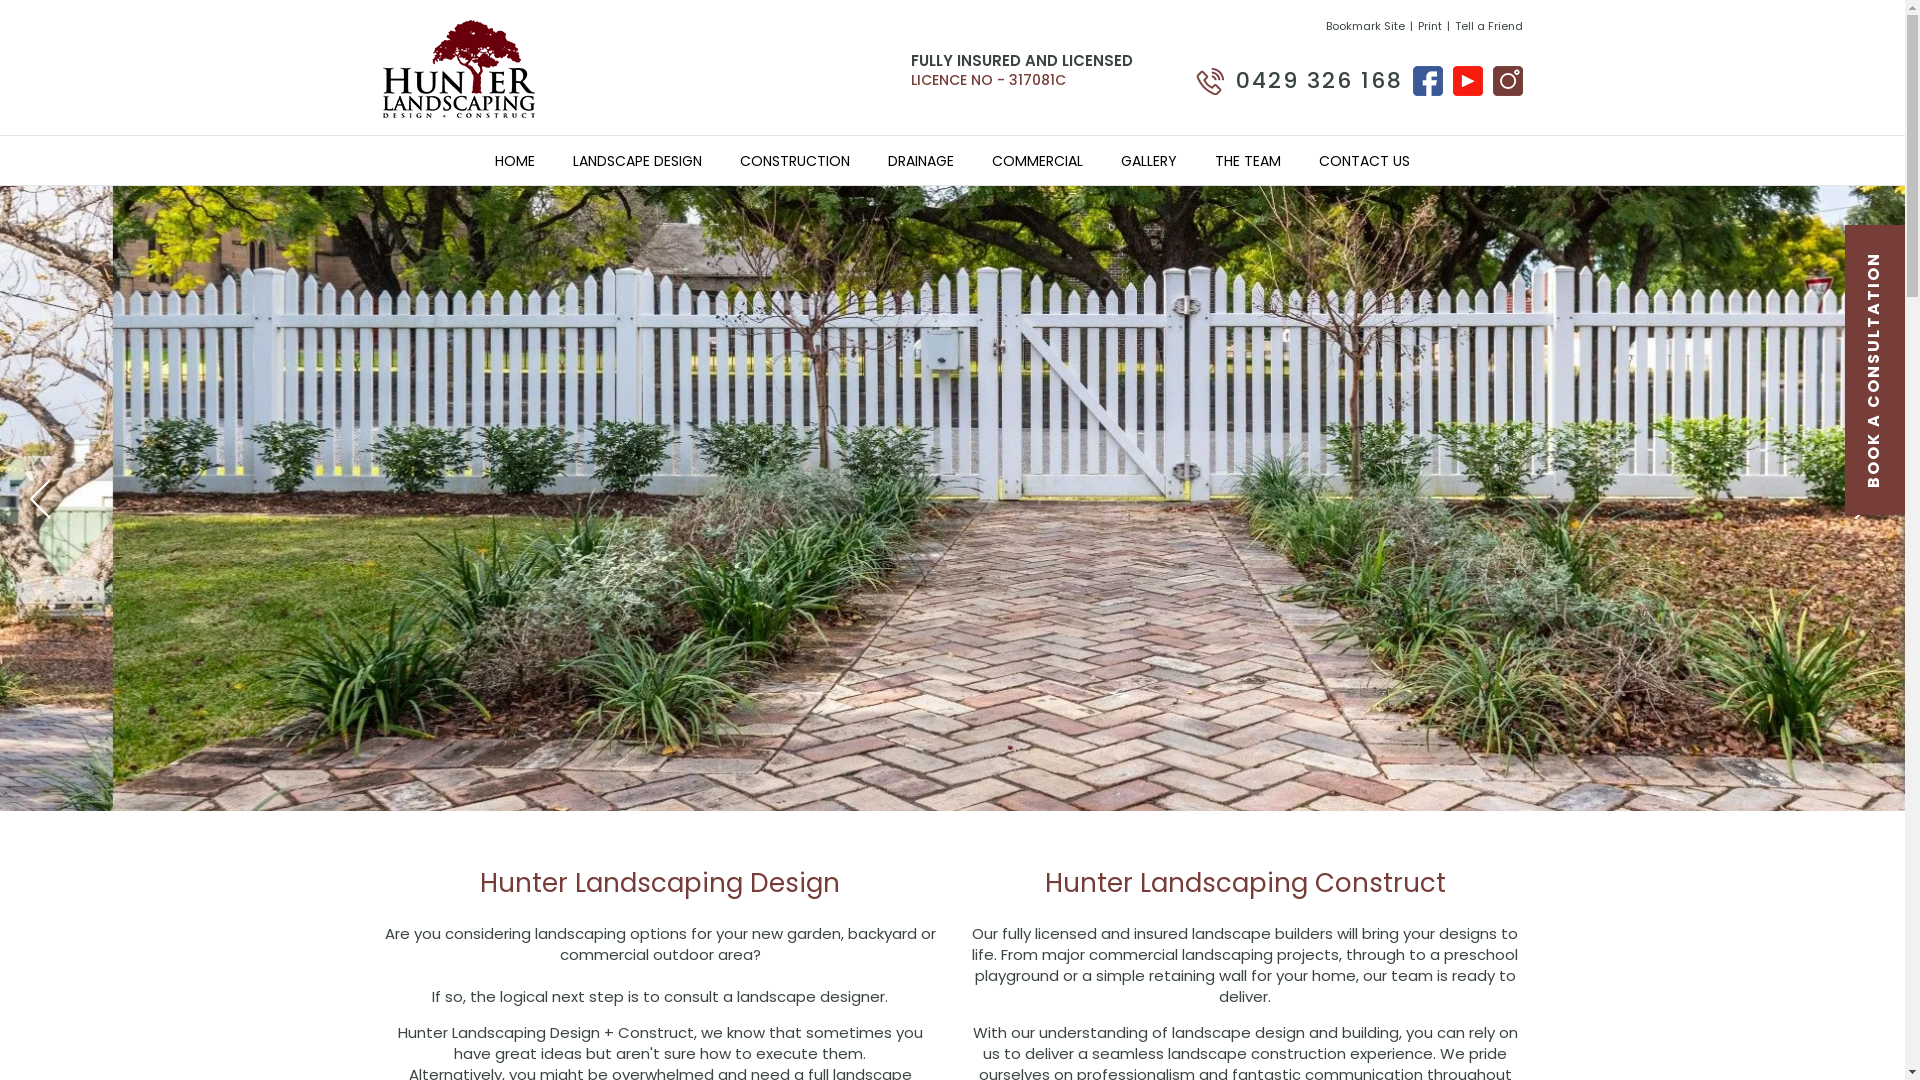  What do you see at coordinates (40, 499) in the screenshot?
I see `Previous` at bounding box center [40, 499].